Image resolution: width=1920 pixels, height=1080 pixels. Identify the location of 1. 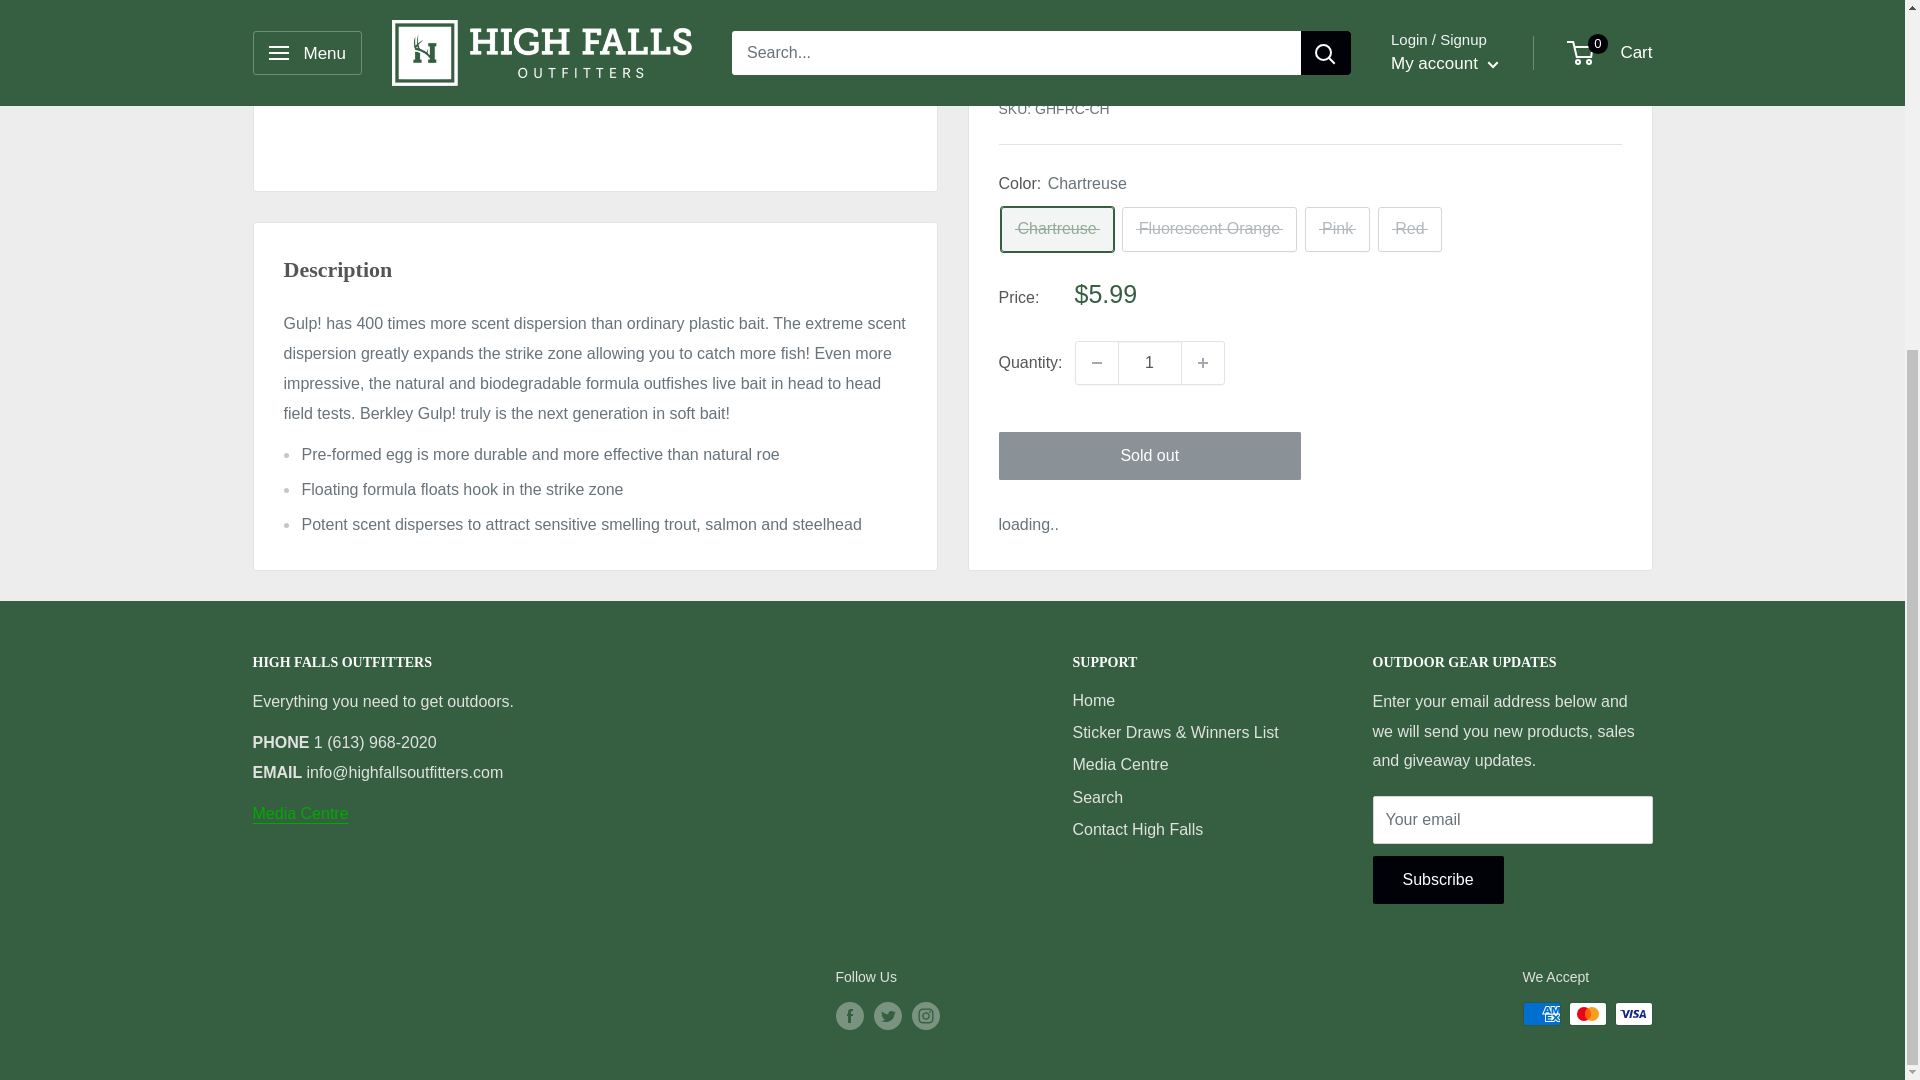
(1150, 60).